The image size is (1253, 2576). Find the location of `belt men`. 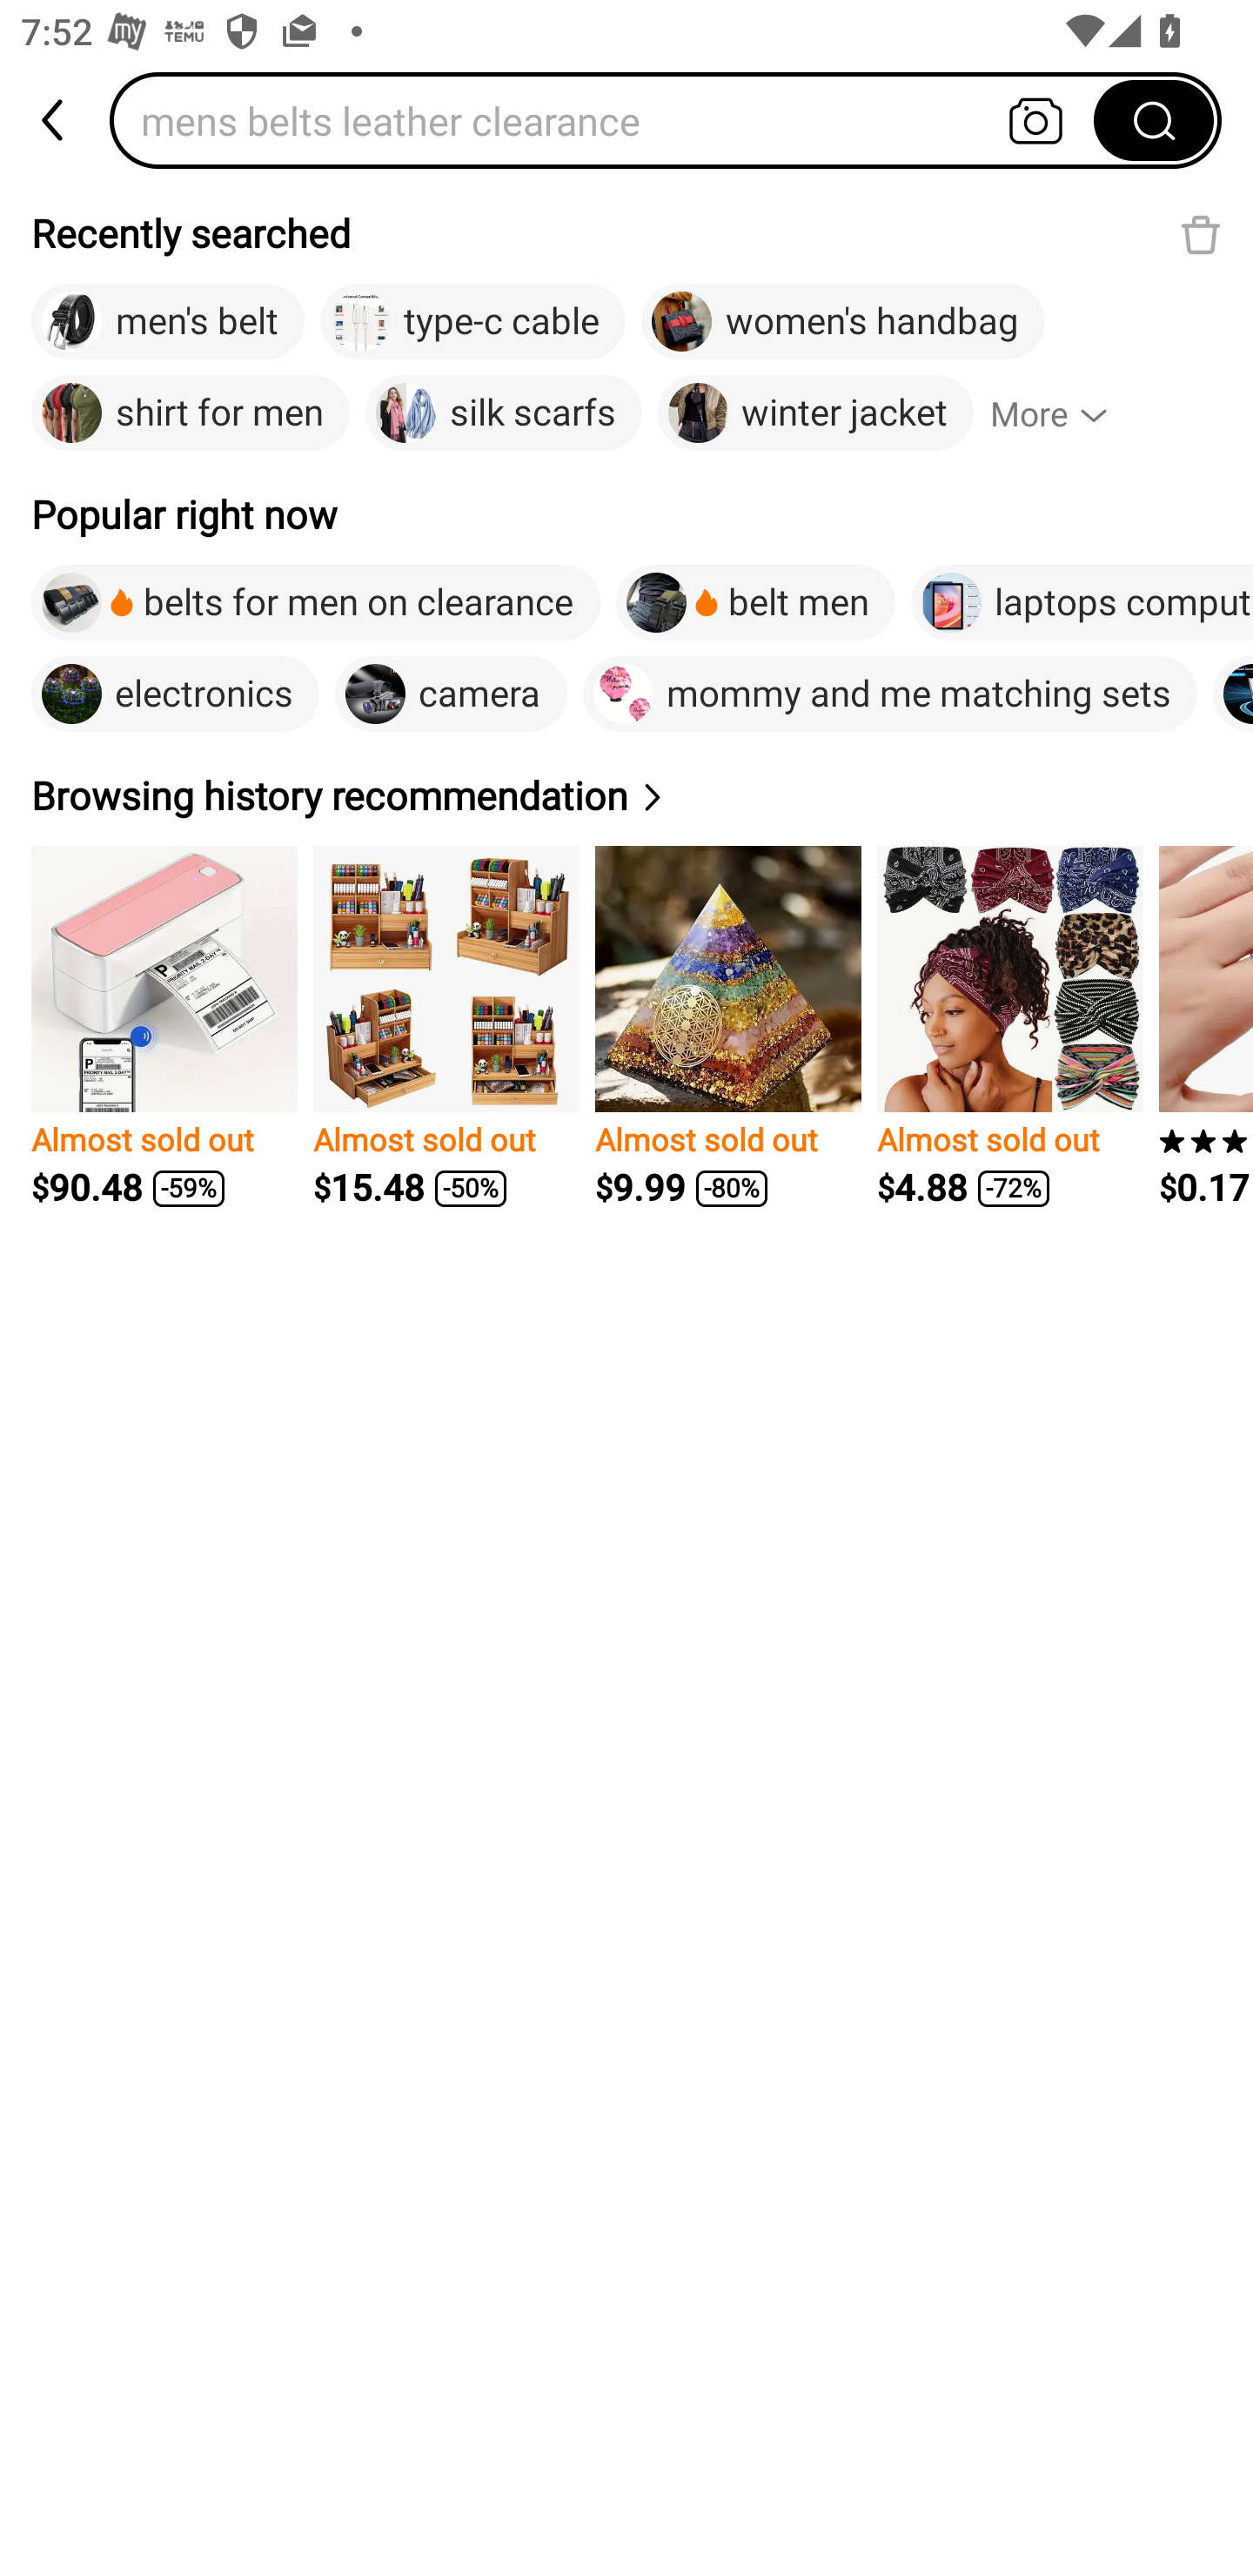

belt men is located at coordinates (755, 602).